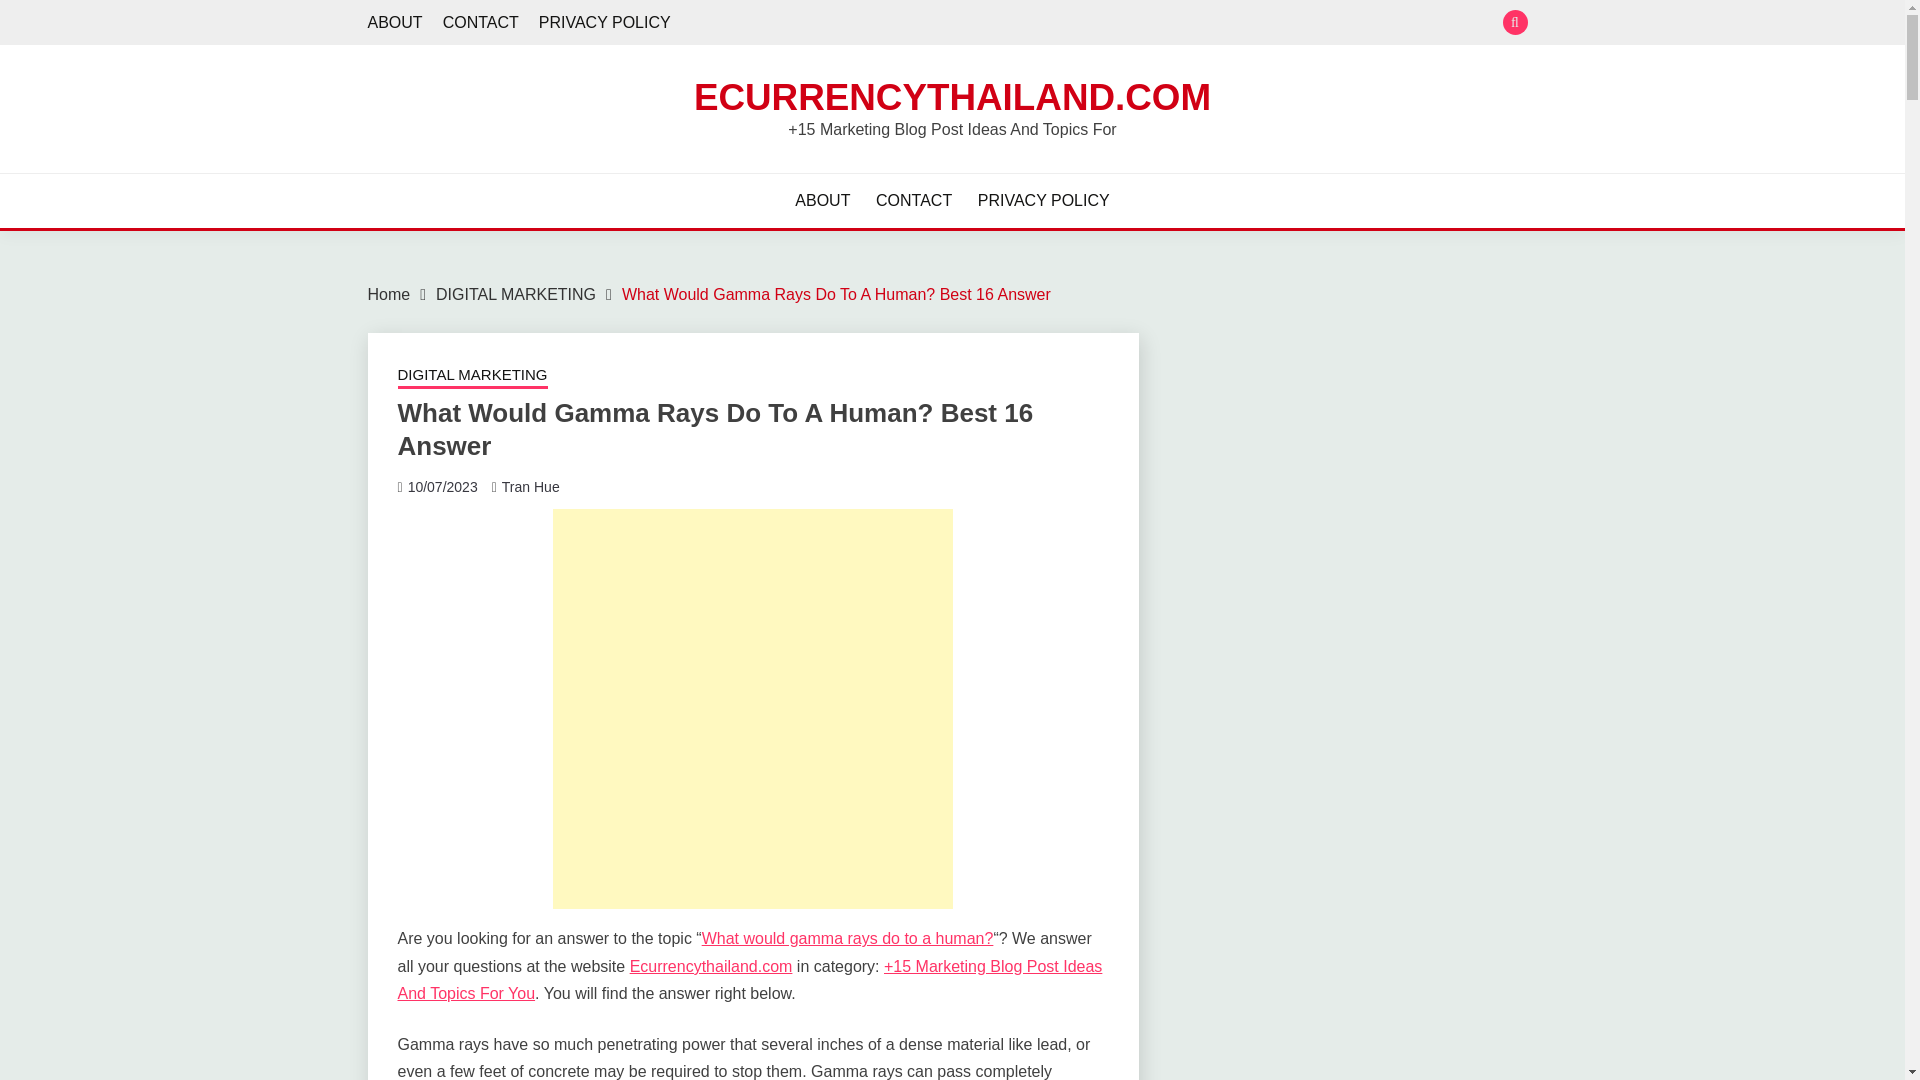 The image size is (1920, 1080). I want to click on What would gamma rays do to a human?, so click(848, 938).